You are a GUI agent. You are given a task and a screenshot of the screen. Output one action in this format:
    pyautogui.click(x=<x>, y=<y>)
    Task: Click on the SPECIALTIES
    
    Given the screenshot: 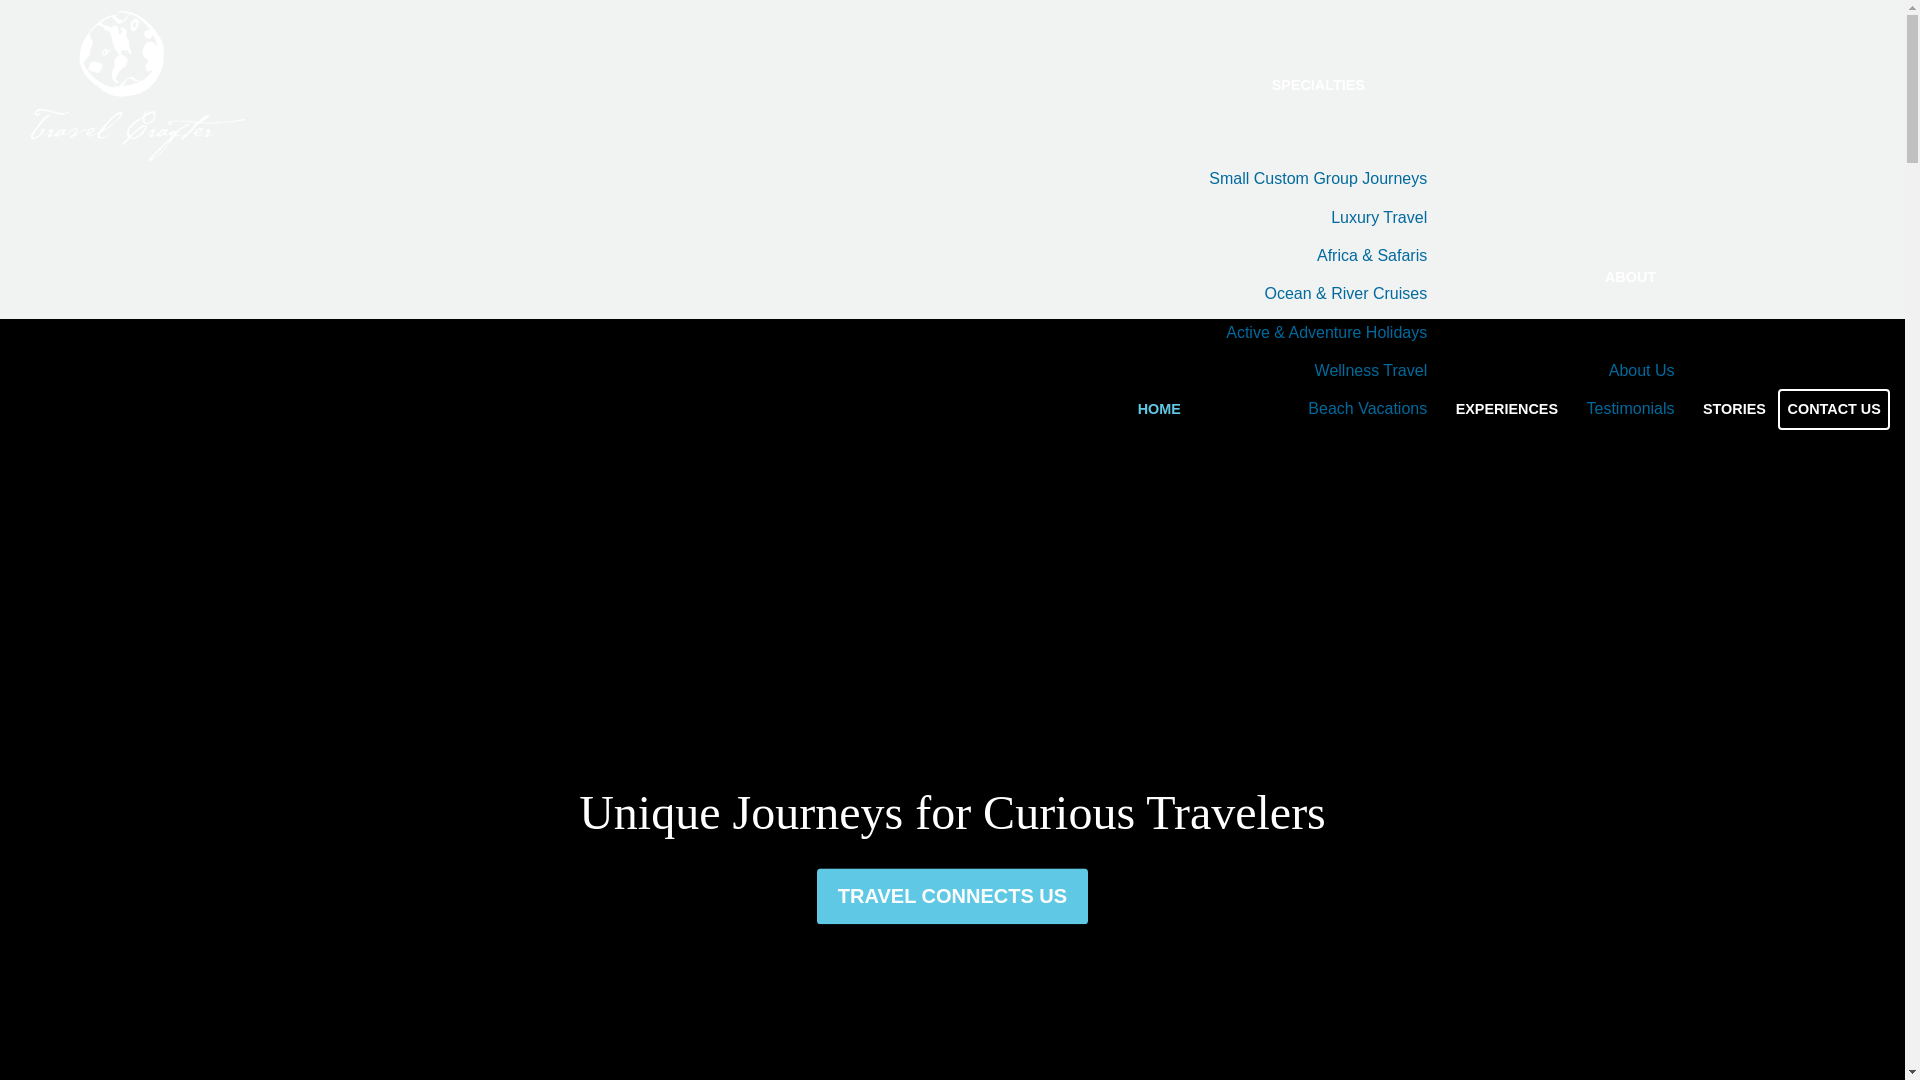 What is the action you would take?
    pyautogui.click(x=1318, y=84)
    